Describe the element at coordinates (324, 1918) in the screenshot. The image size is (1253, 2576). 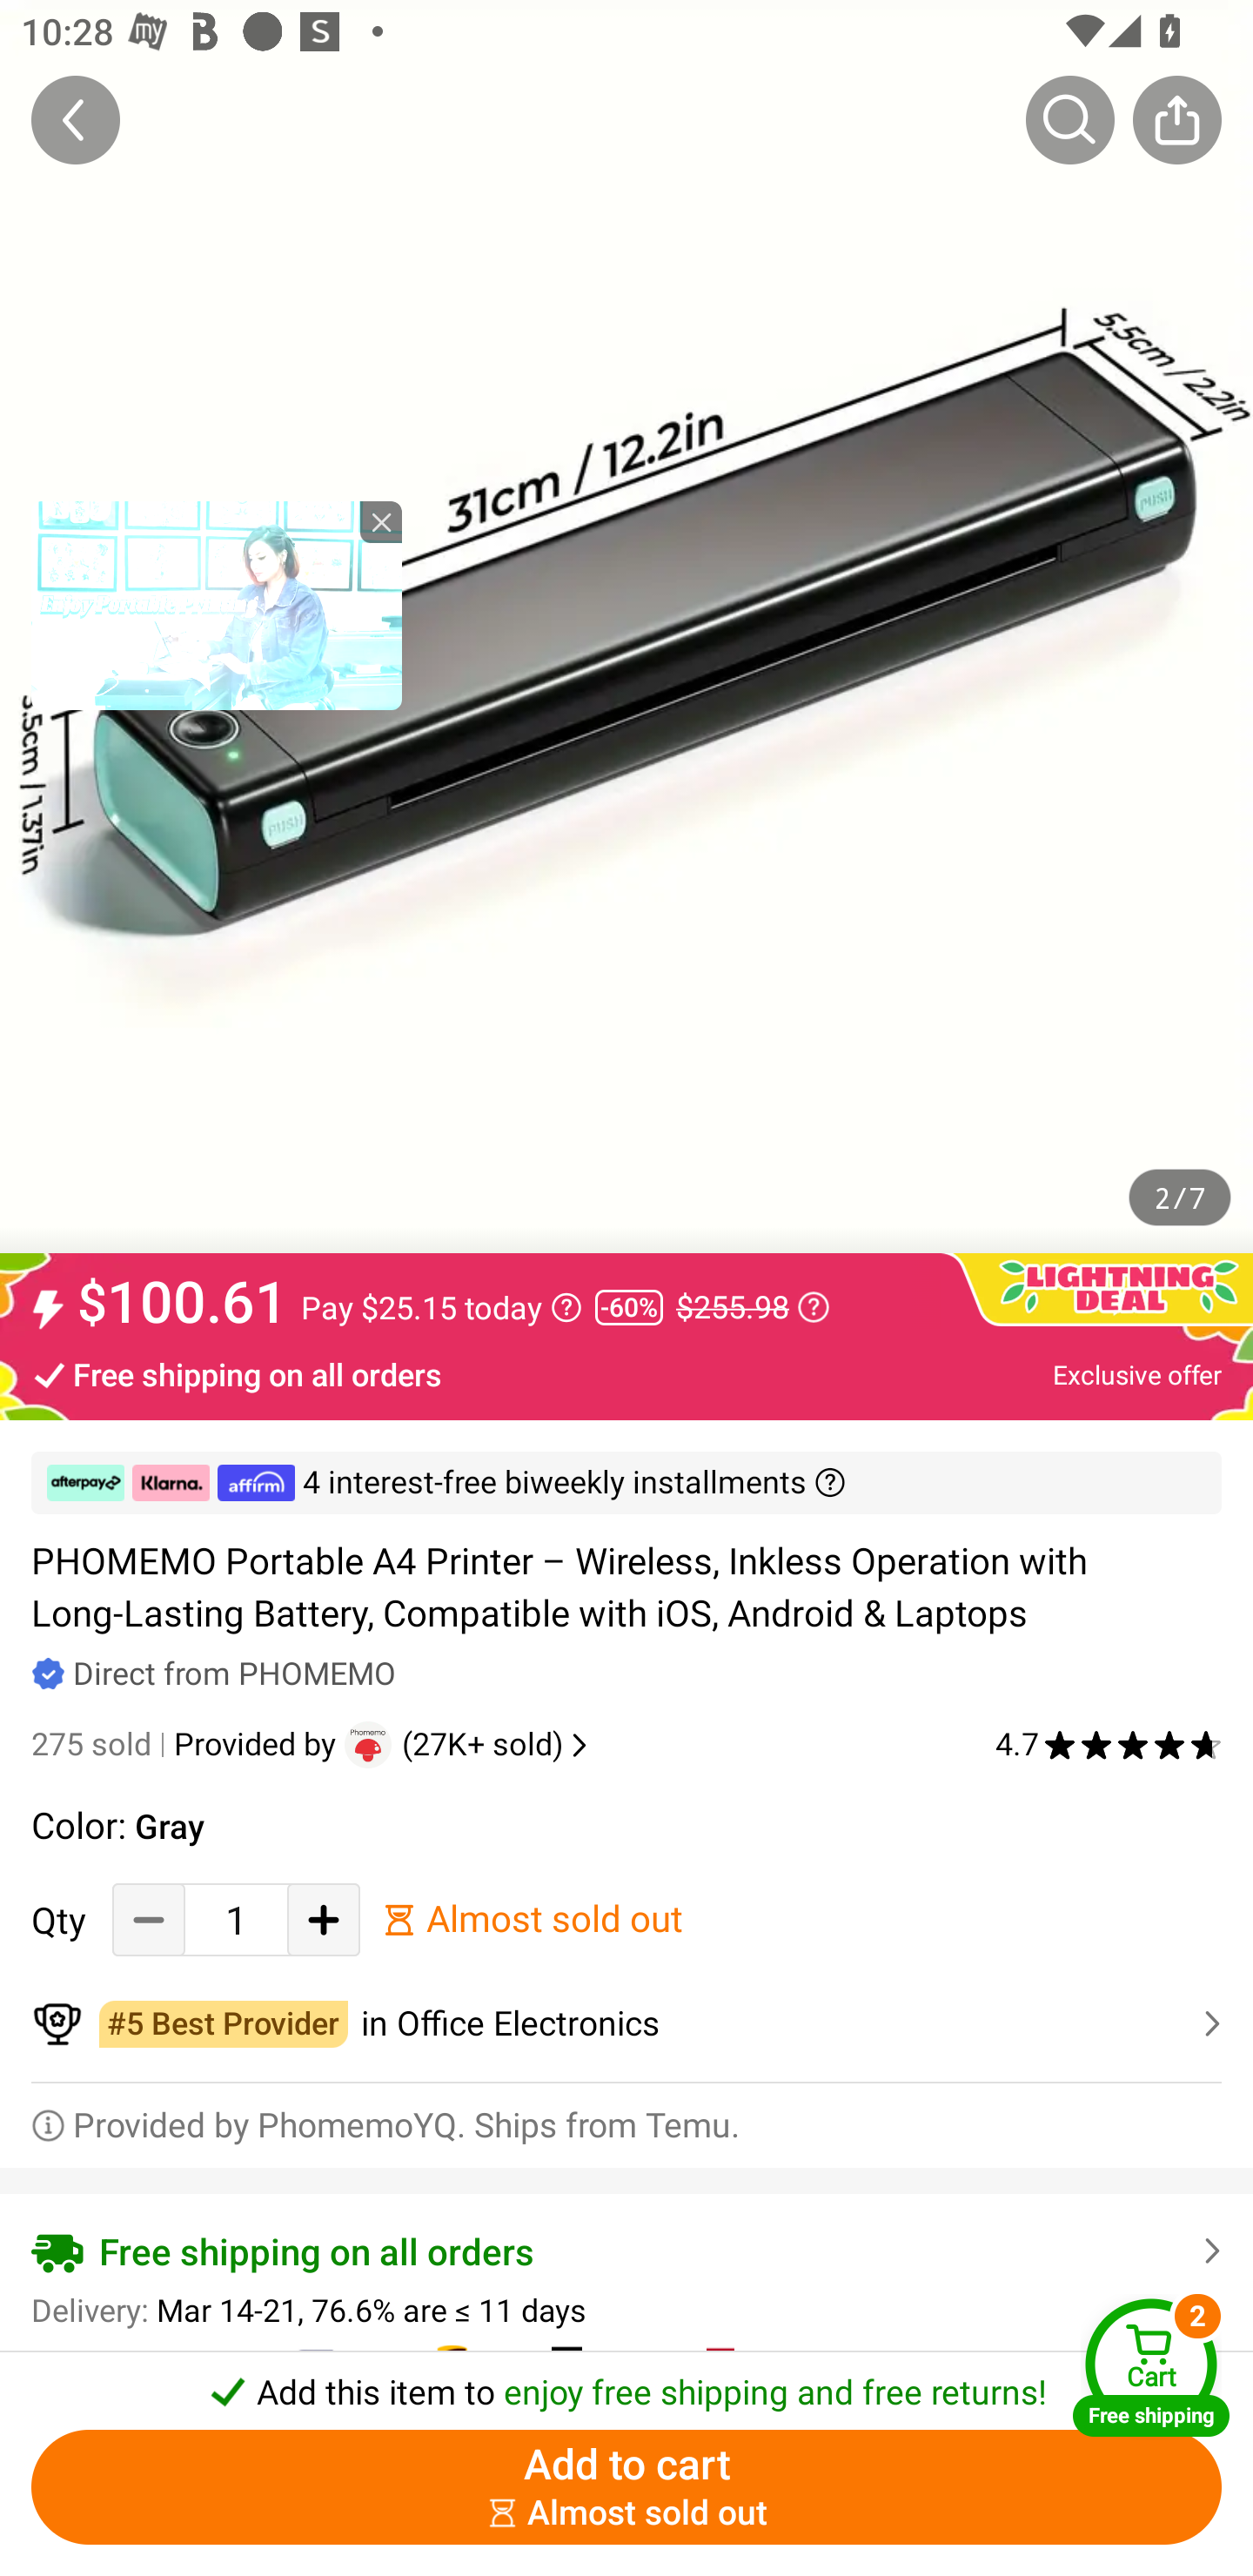
I see `Add Quantity button` at that location.